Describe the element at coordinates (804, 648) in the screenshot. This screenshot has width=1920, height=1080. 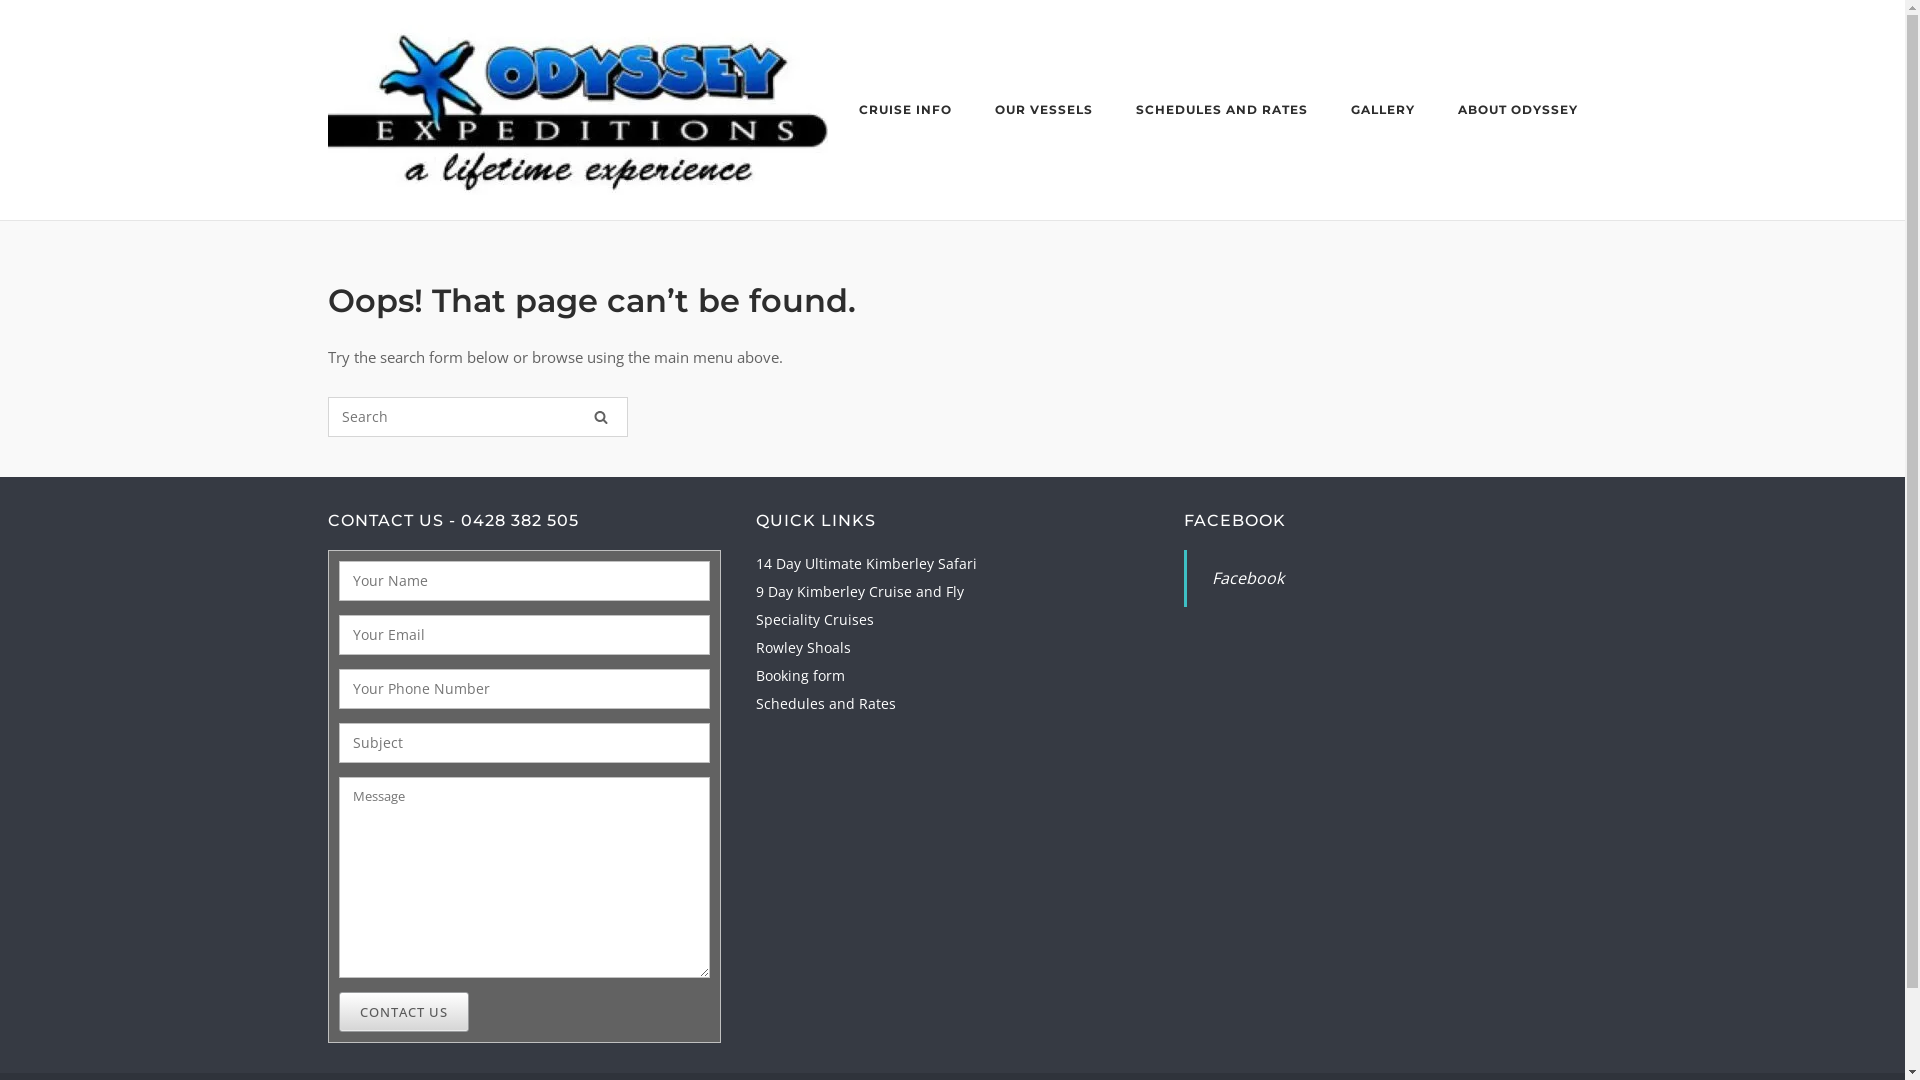
I see `Rowley Shoals` at that location.